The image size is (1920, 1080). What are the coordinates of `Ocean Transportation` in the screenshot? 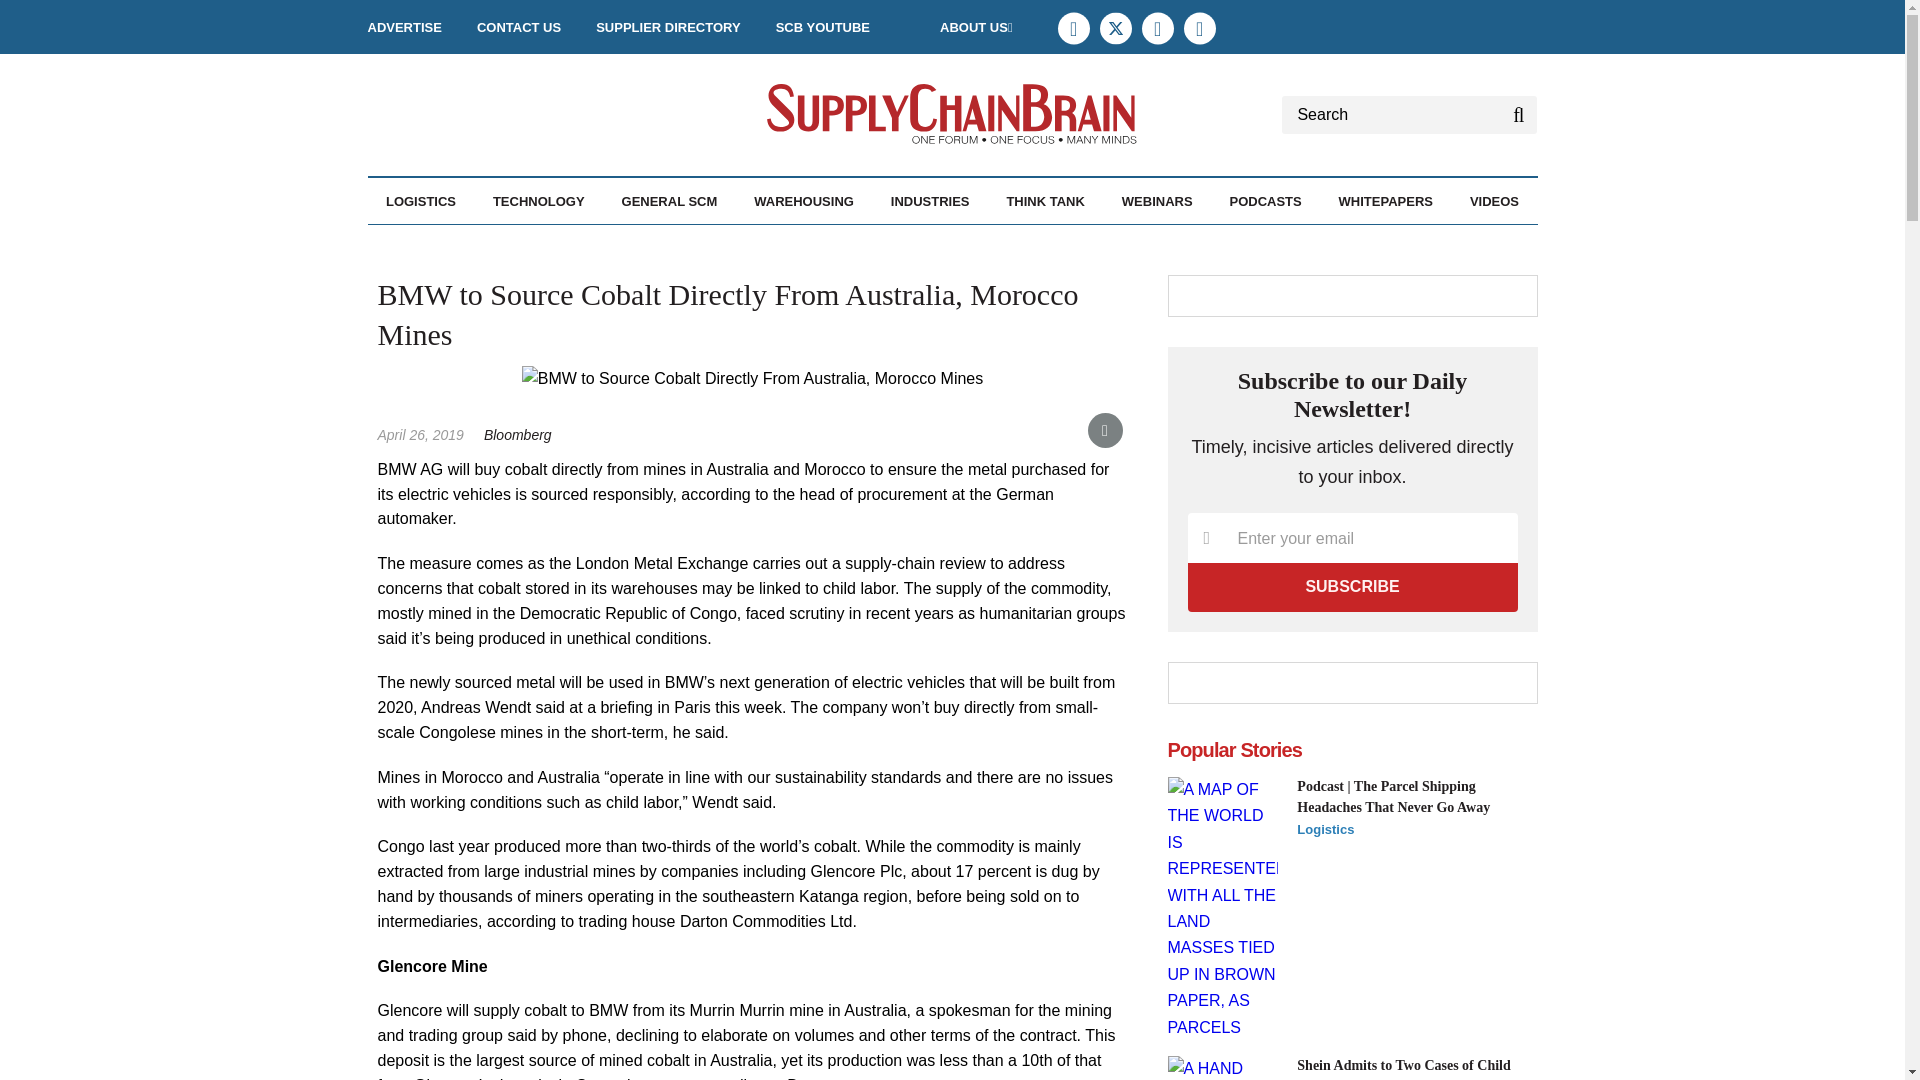 It's located at (537, 244).